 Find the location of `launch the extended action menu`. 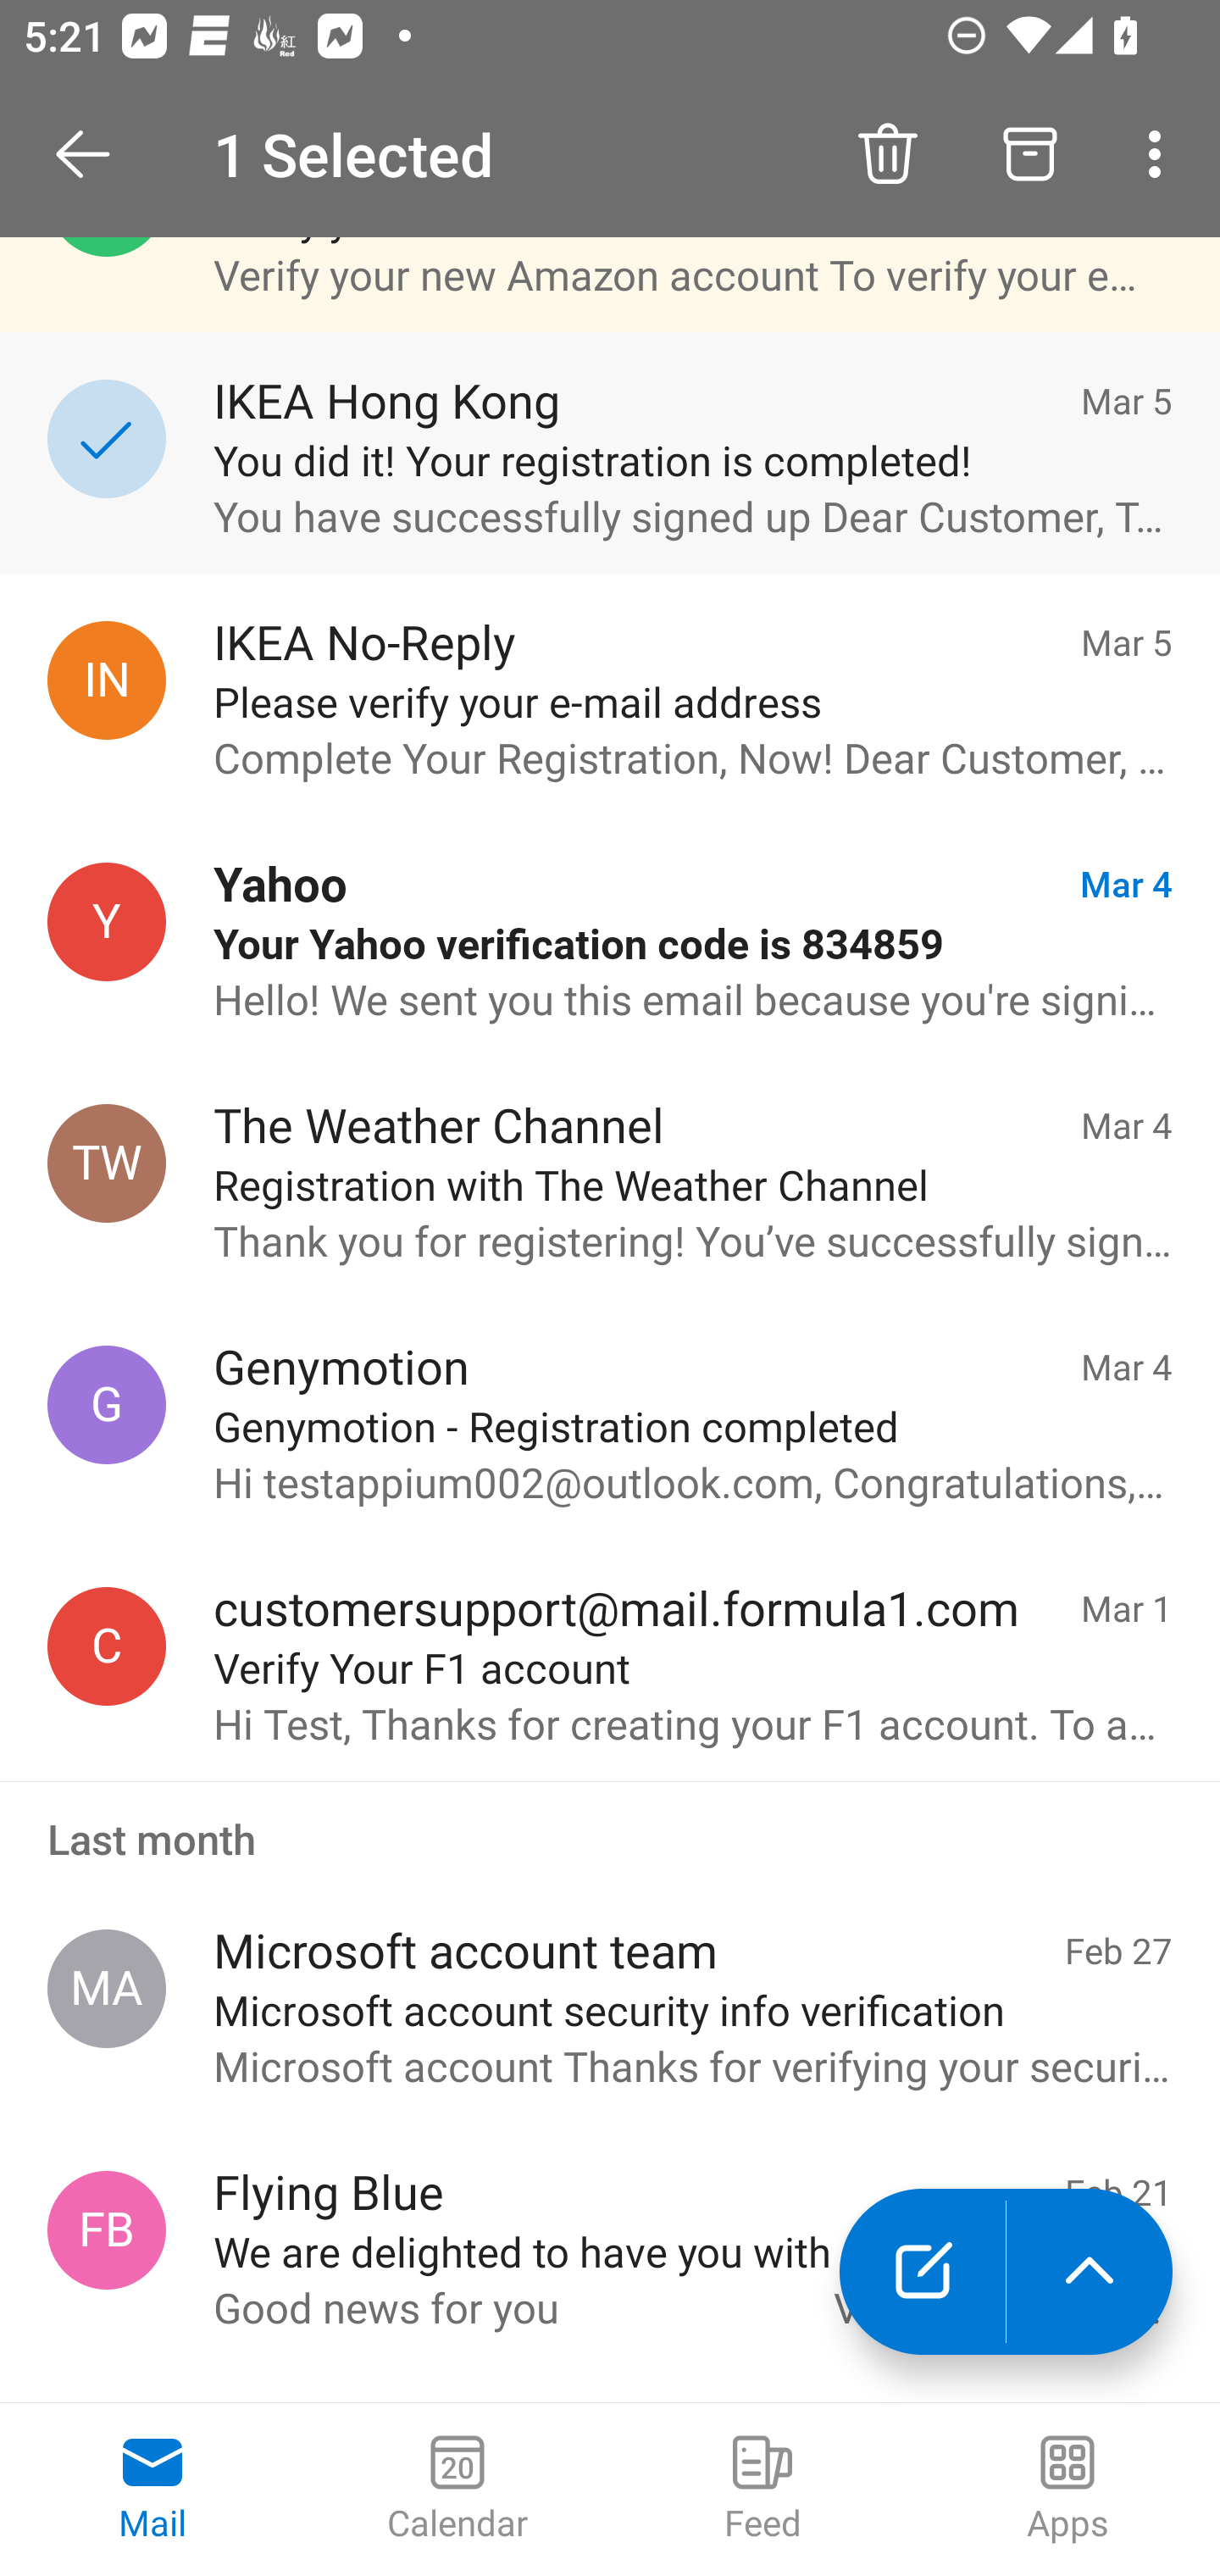

launch the extended action menu is located at coordinates (1090, 2272).